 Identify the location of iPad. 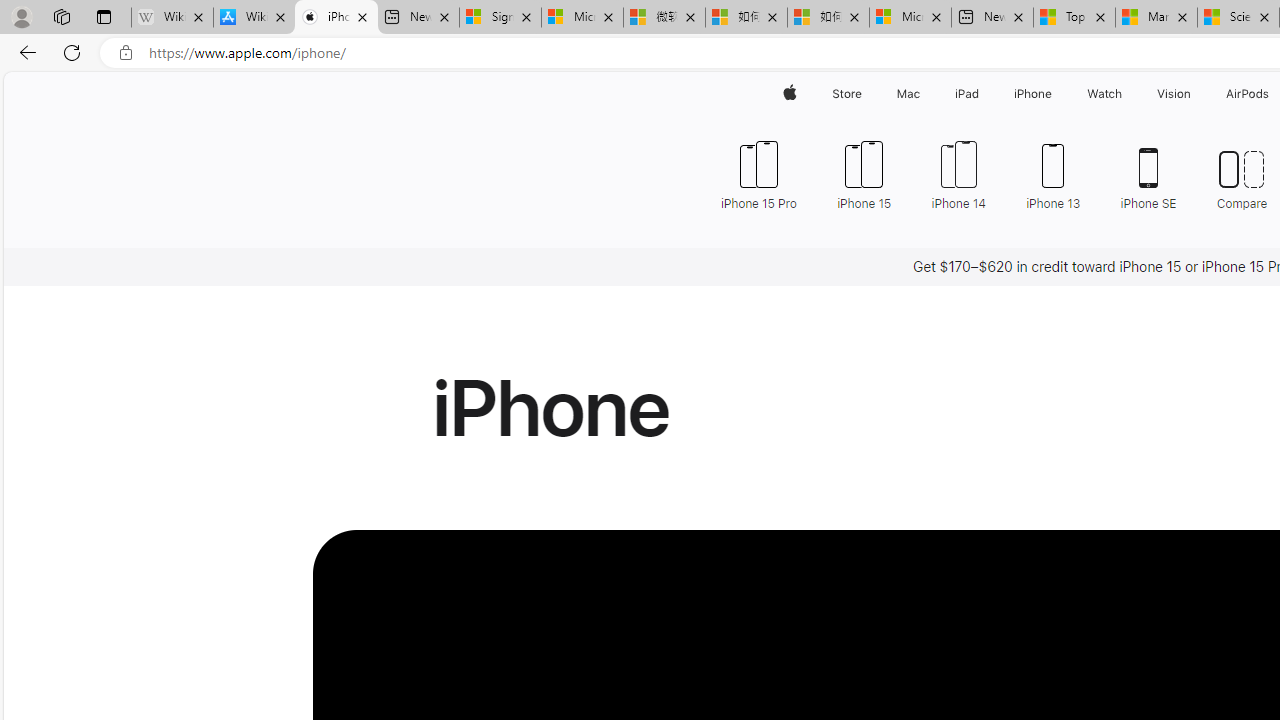
(966, 94).